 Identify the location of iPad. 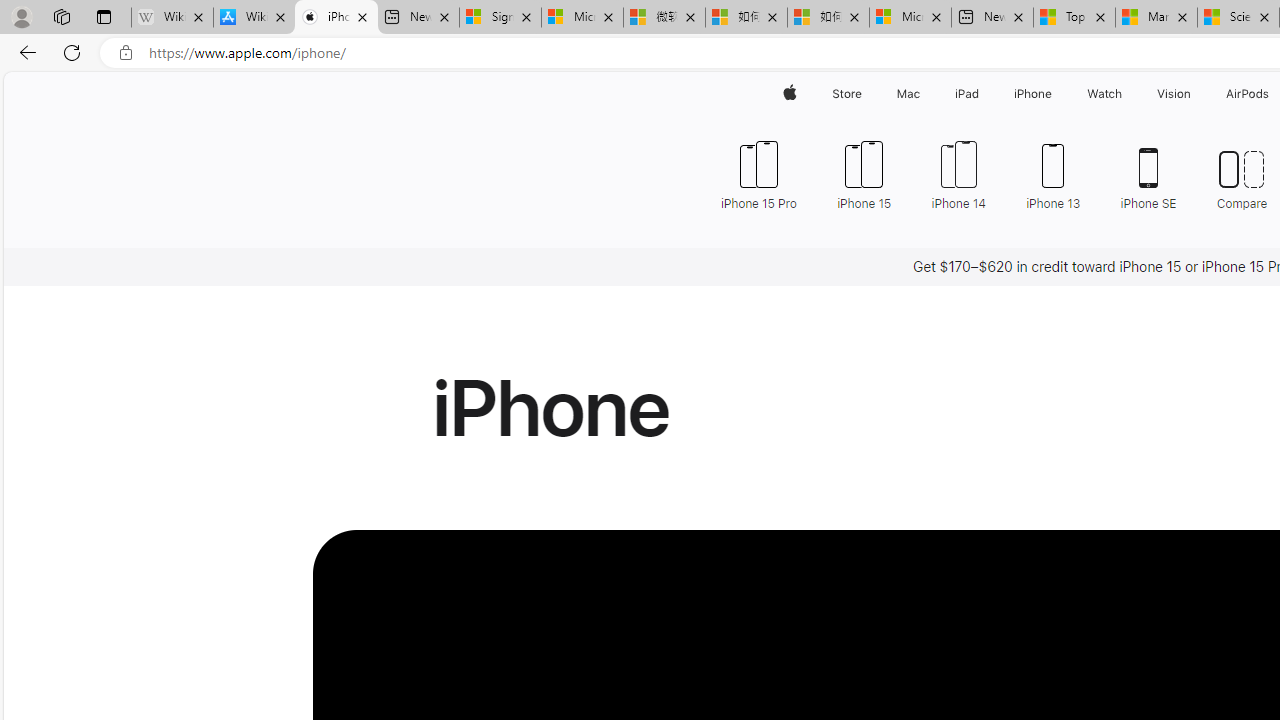
(966, 94).